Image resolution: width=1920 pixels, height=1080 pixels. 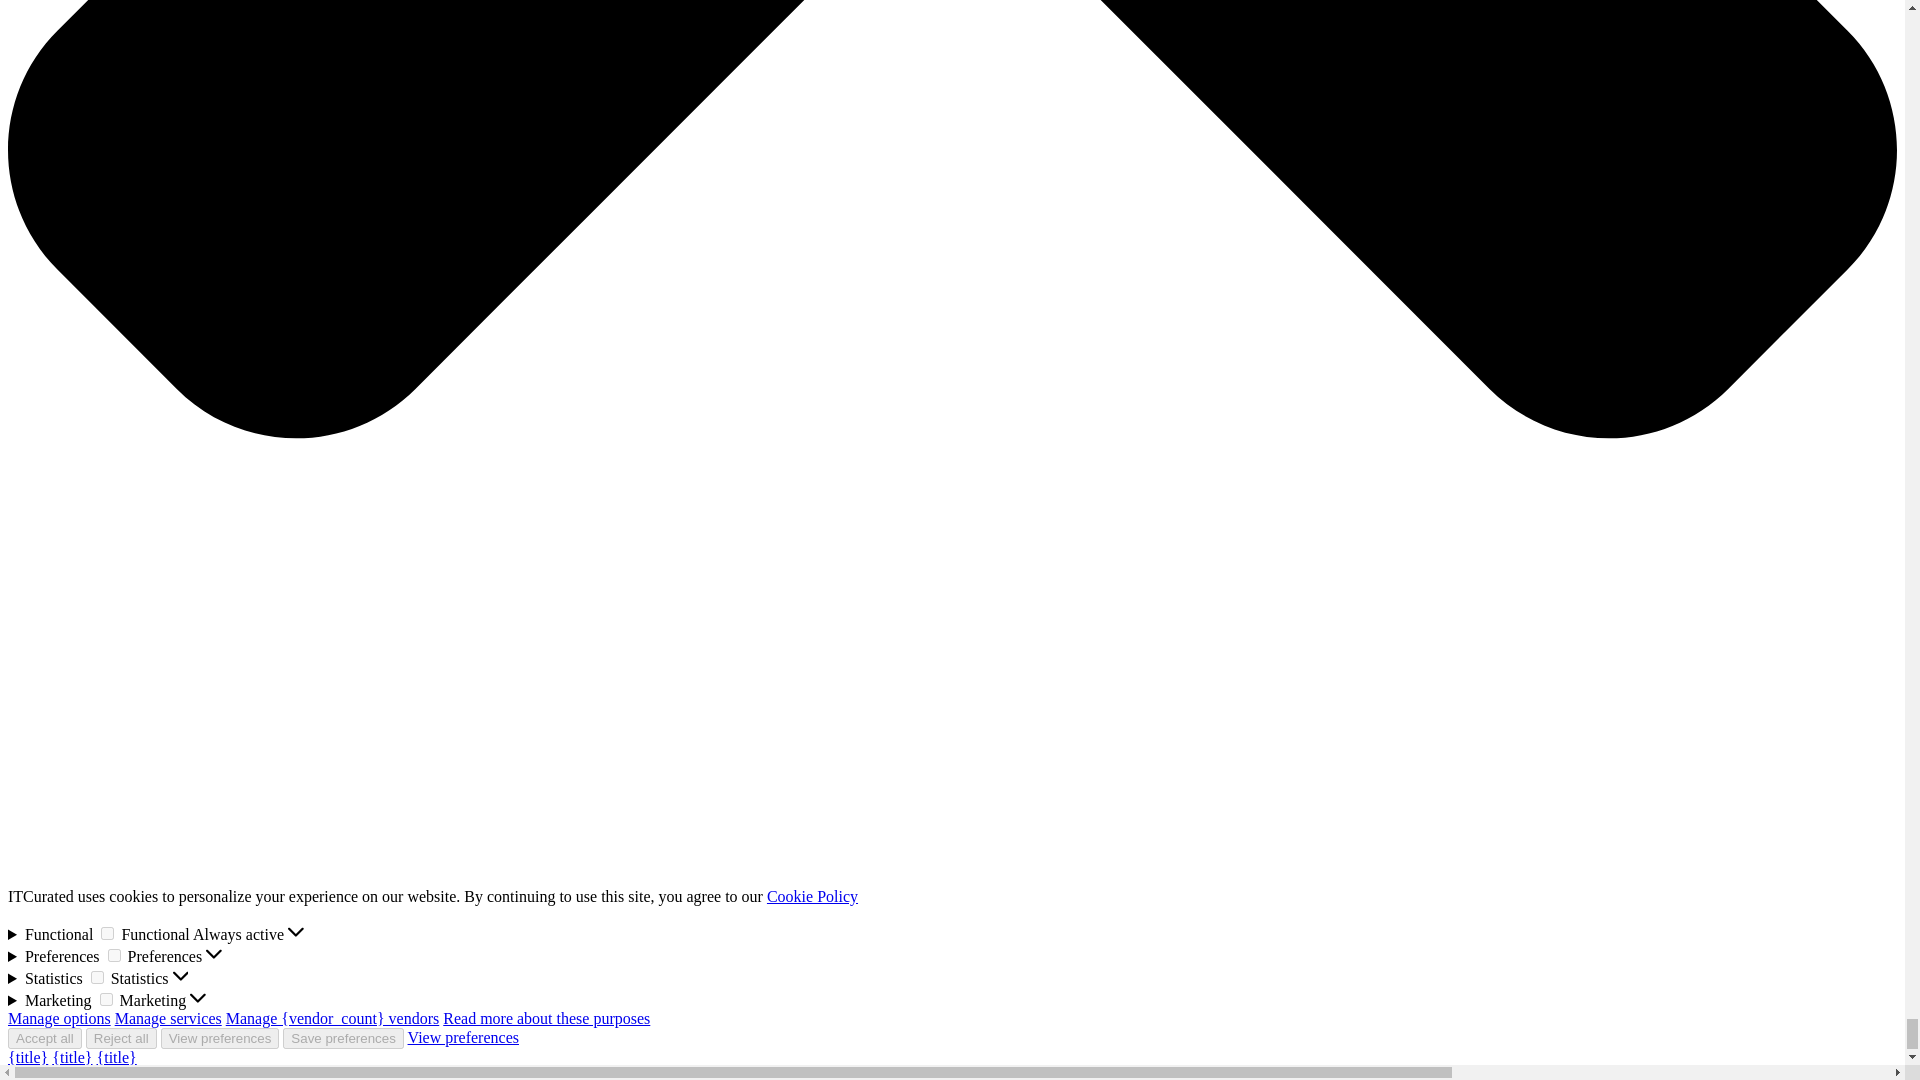 What do you see at coordinates (96, 976) in the screenshot?
I see `1` at bounding box center [96, 976].